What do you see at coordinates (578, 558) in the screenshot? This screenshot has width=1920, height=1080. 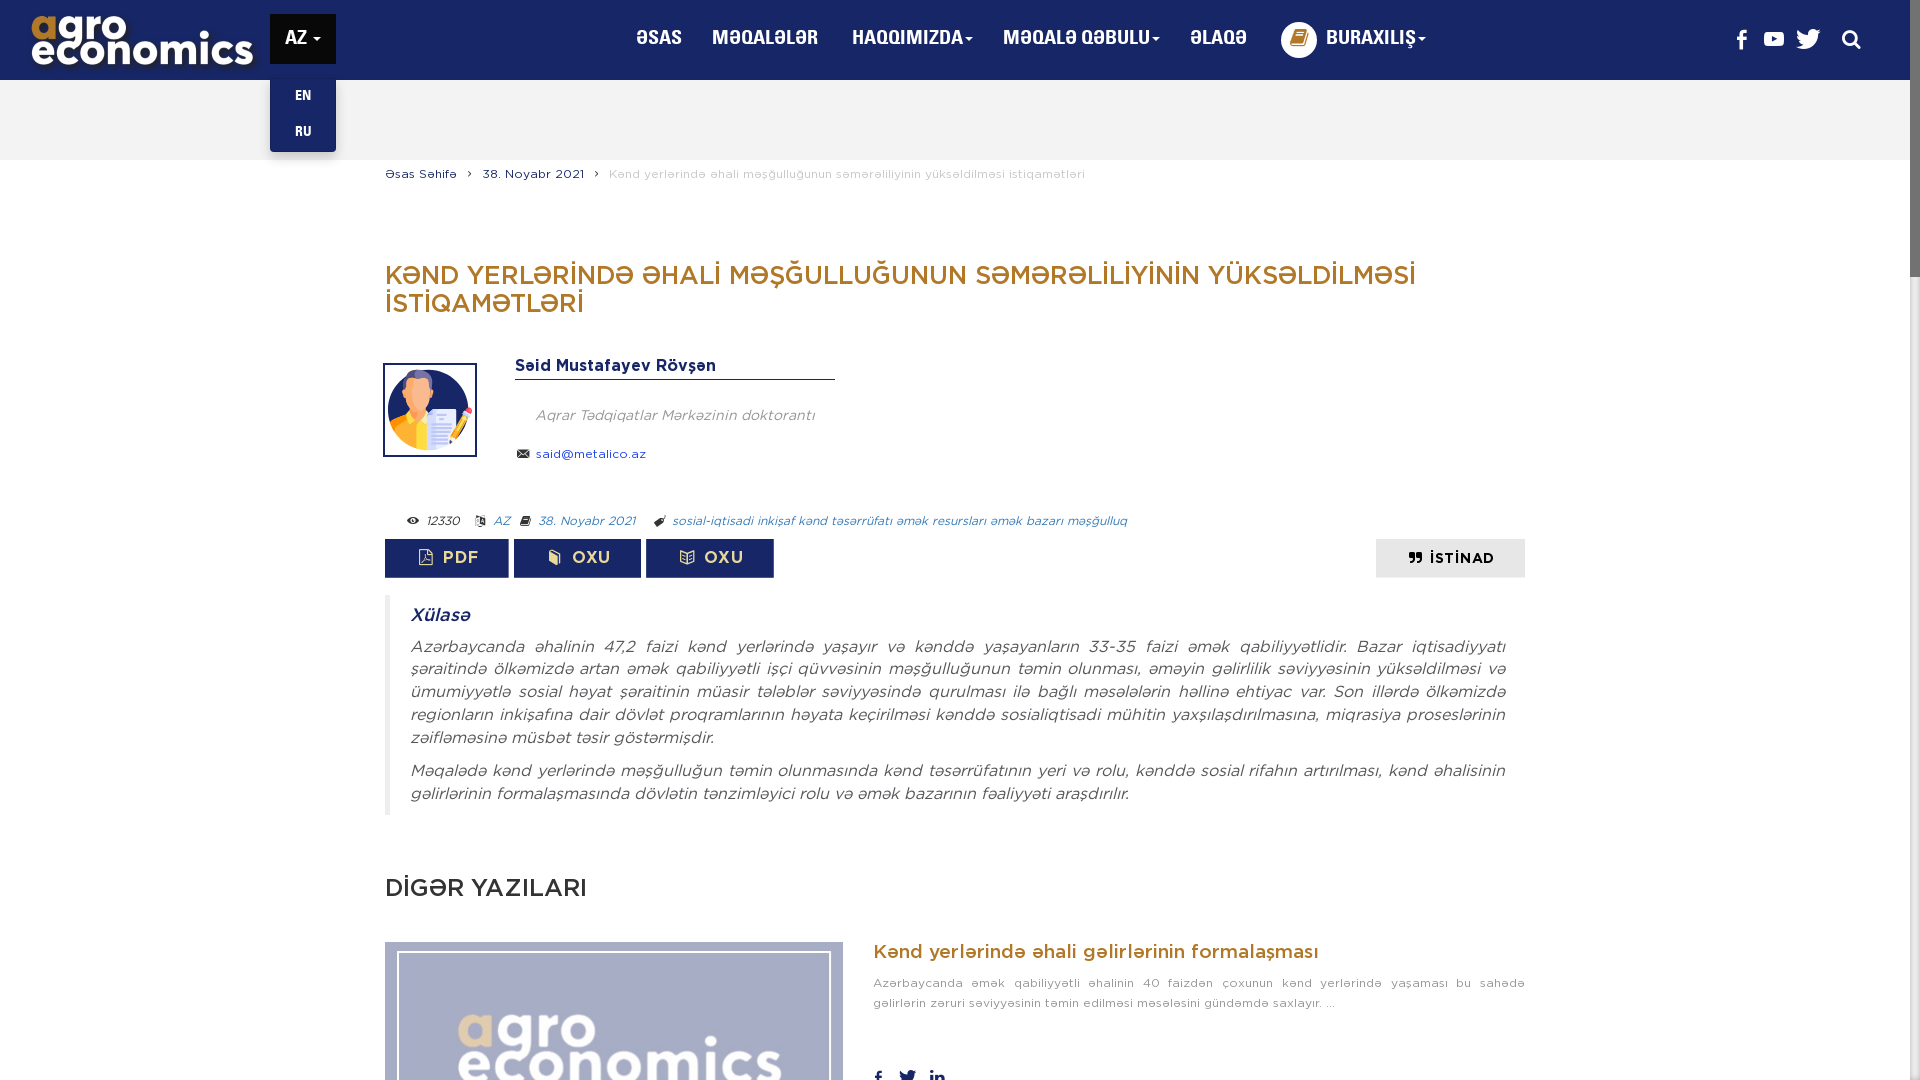 I see `OXU` at bounding box center [578, 558].